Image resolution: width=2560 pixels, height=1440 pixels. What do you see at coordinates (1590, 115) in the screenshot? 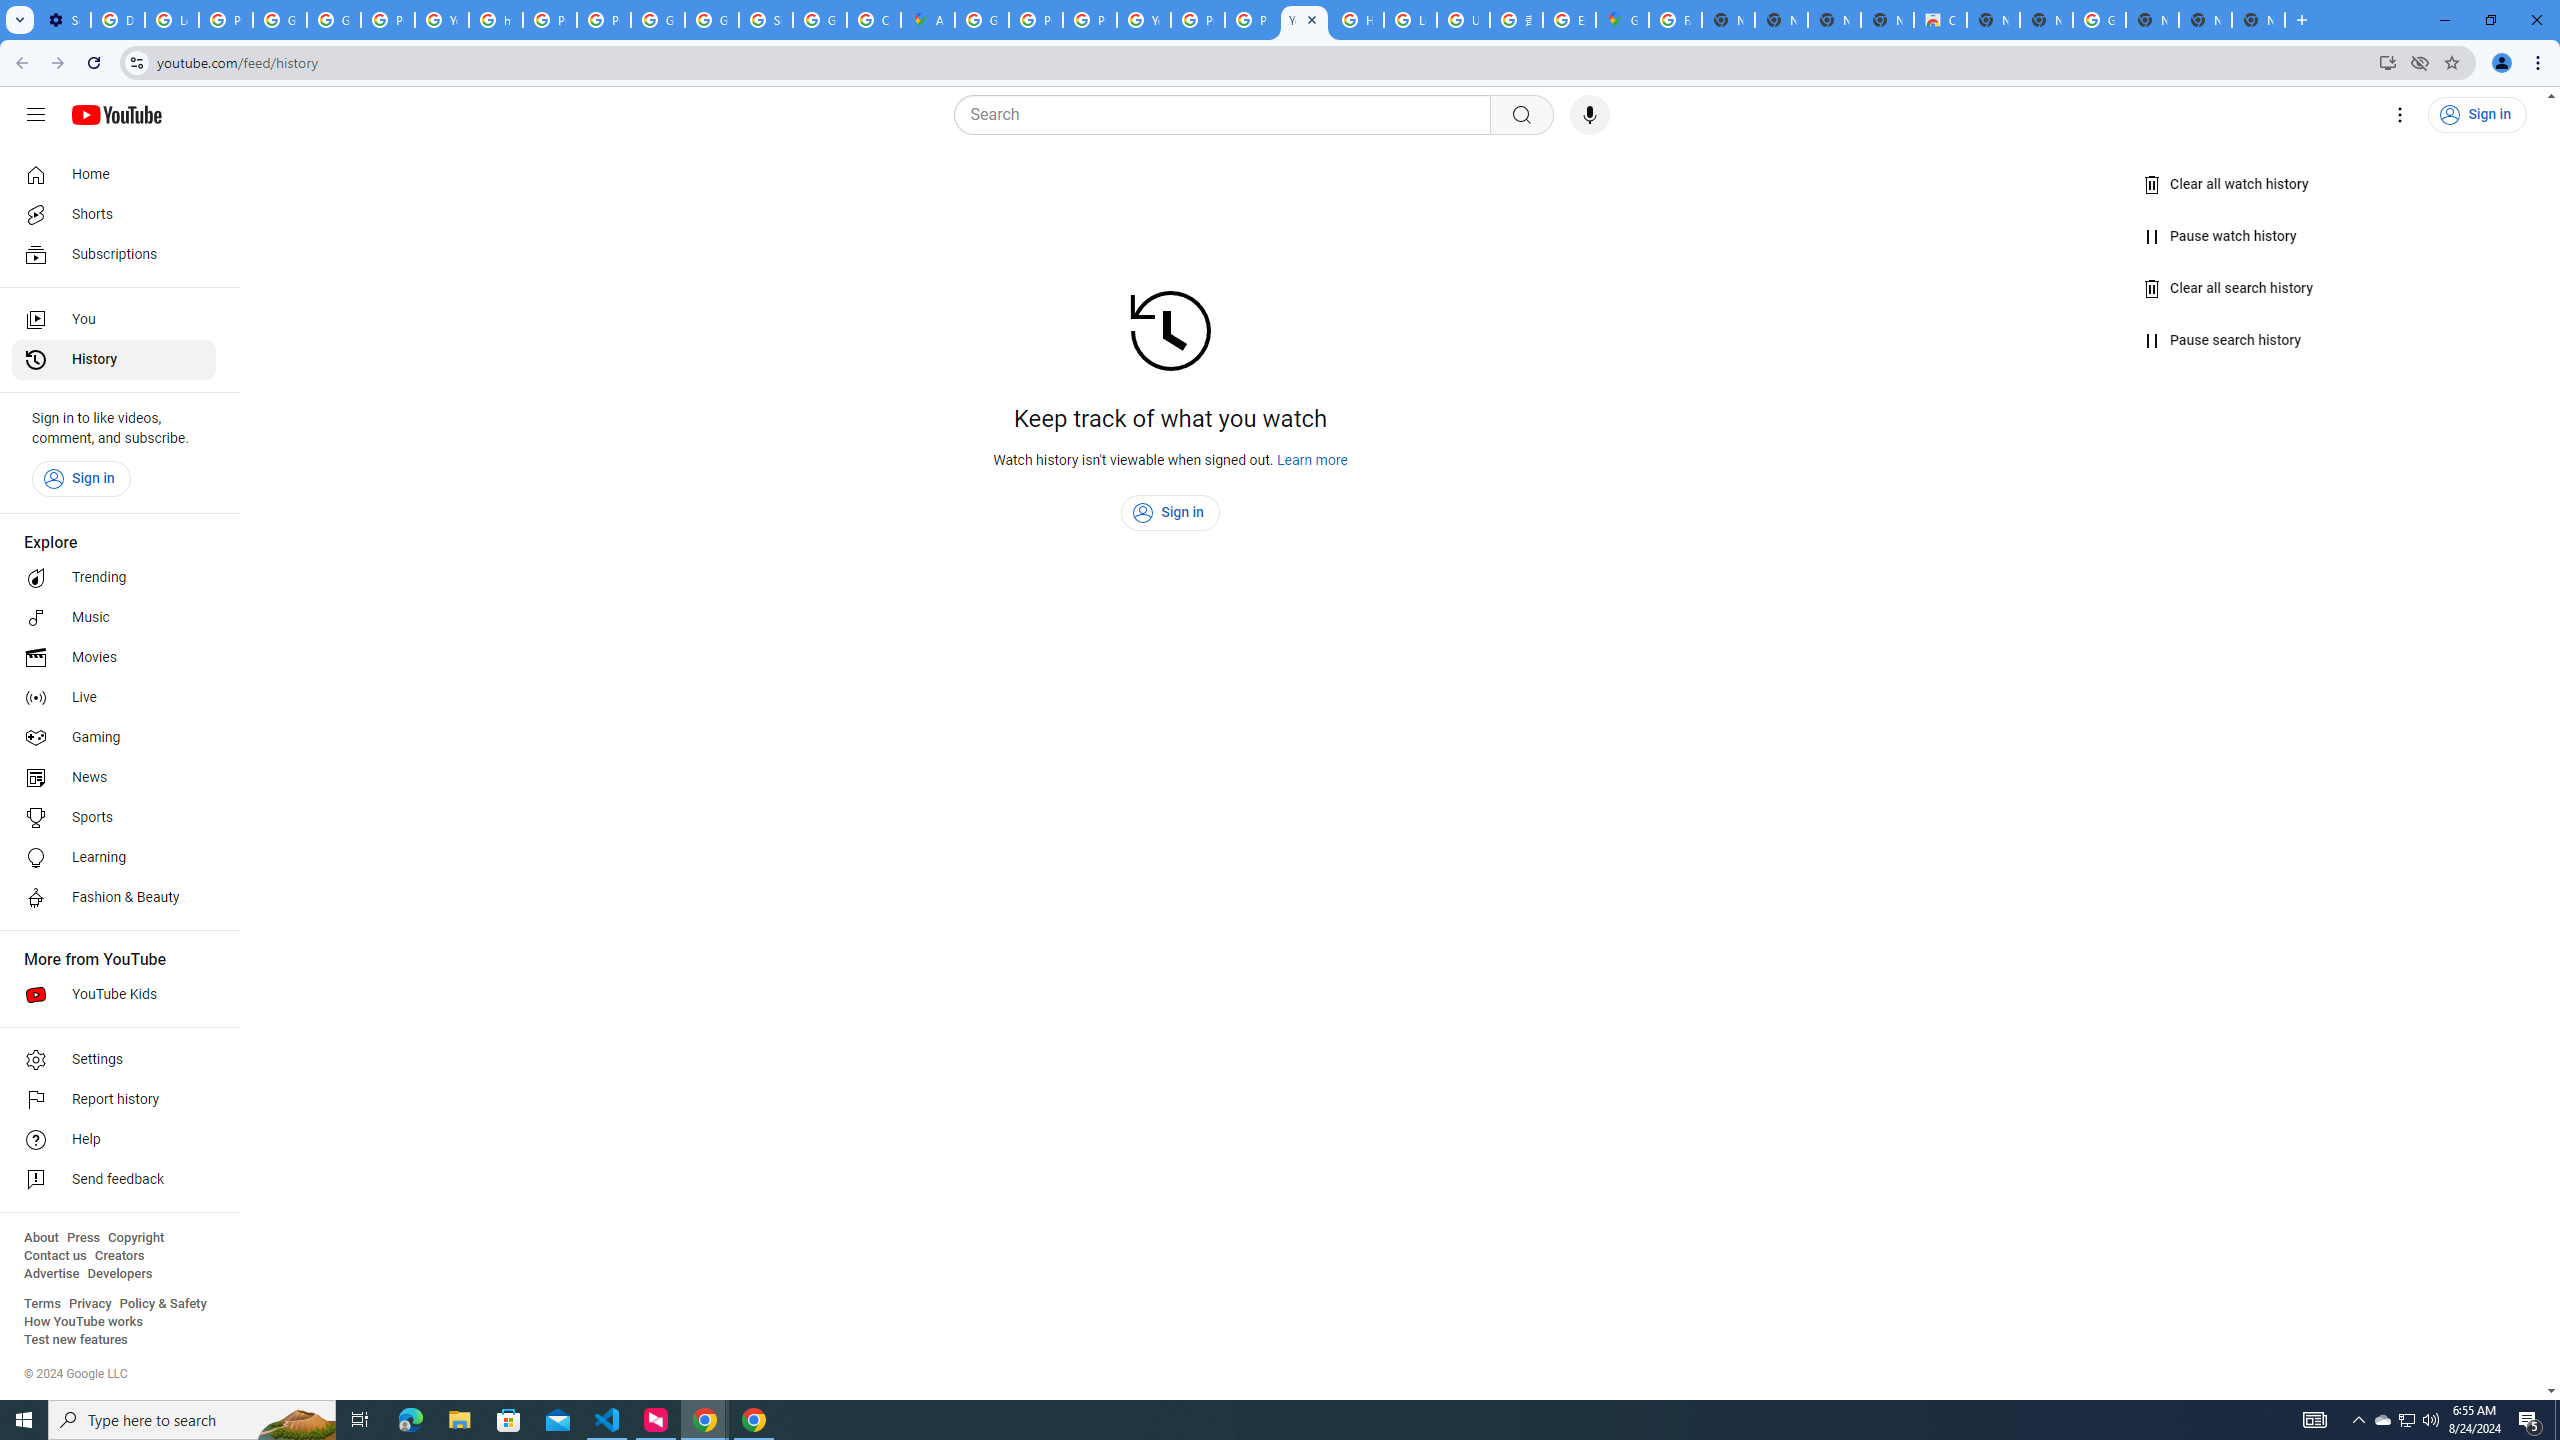
I see `Search with your voice` at bounding box center [1590, 115].